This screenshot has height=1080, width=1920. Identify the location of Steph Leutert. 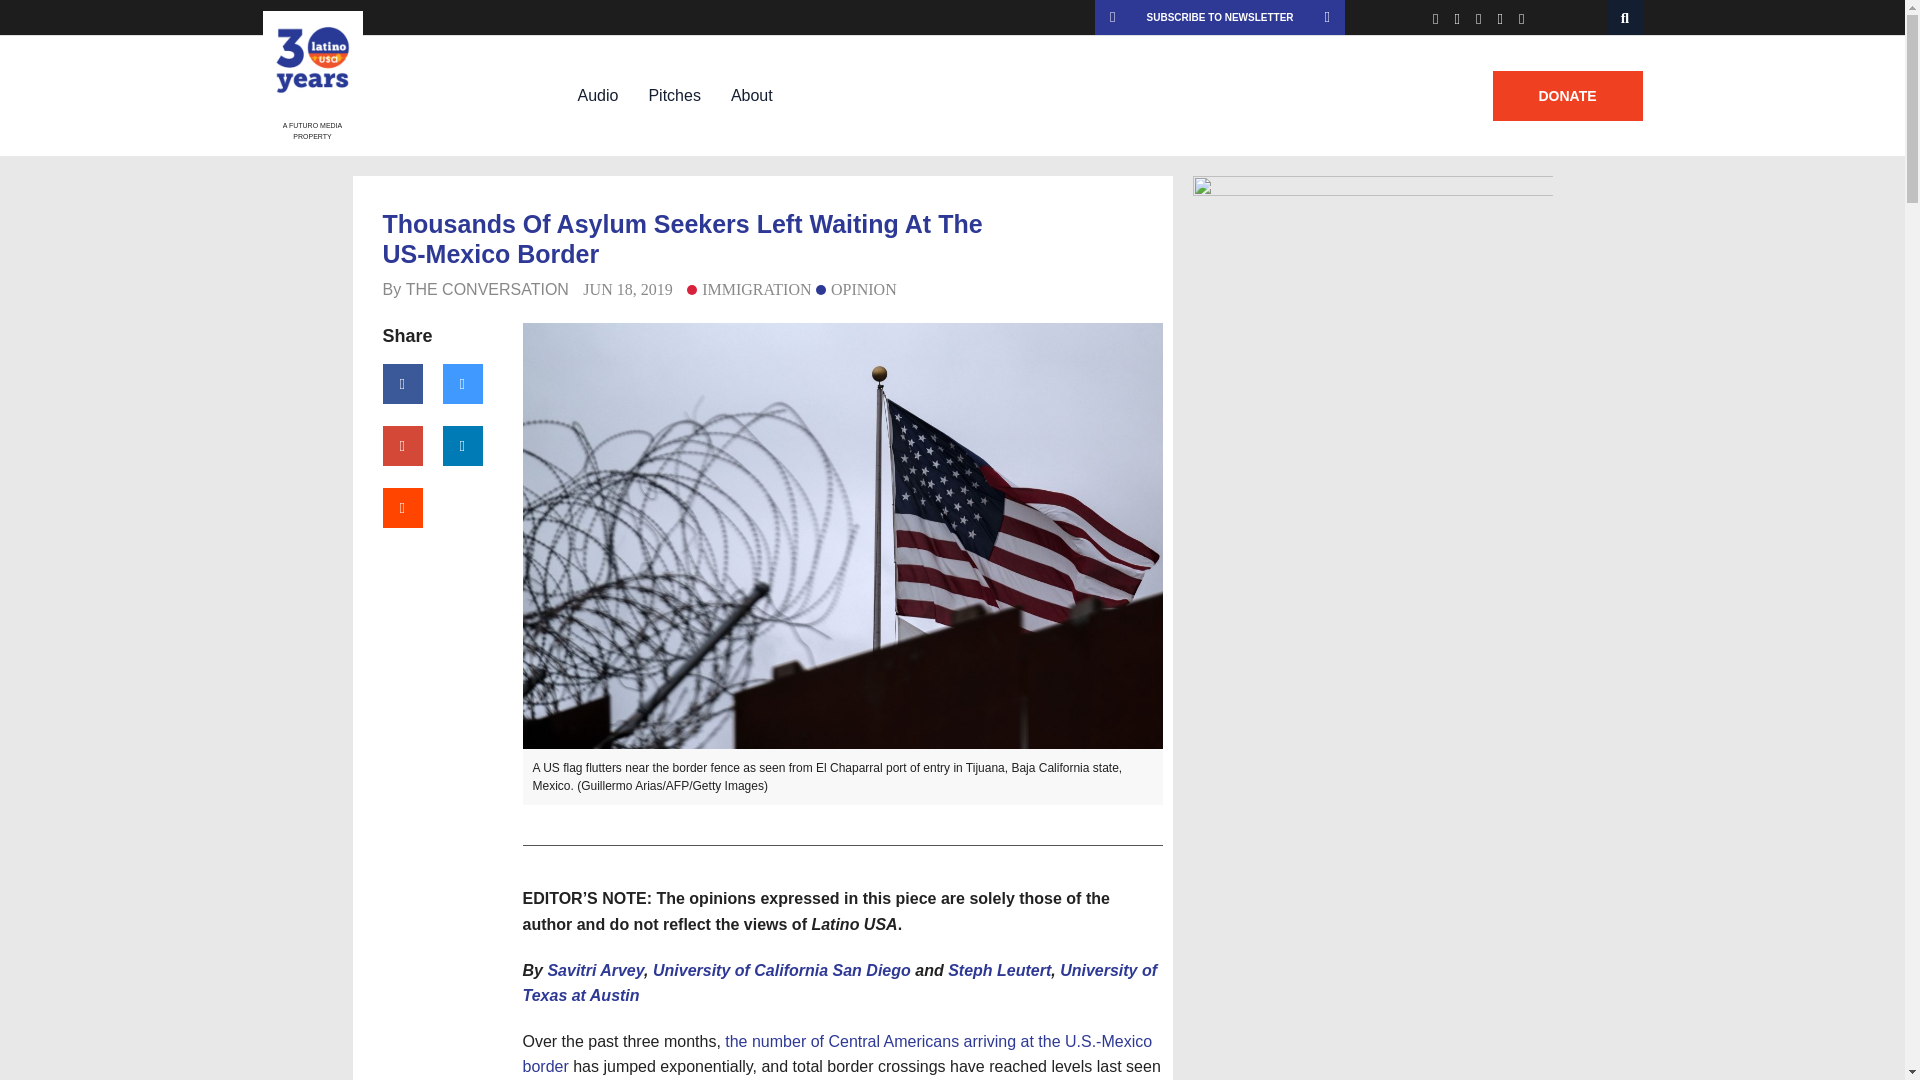
(999, 970).